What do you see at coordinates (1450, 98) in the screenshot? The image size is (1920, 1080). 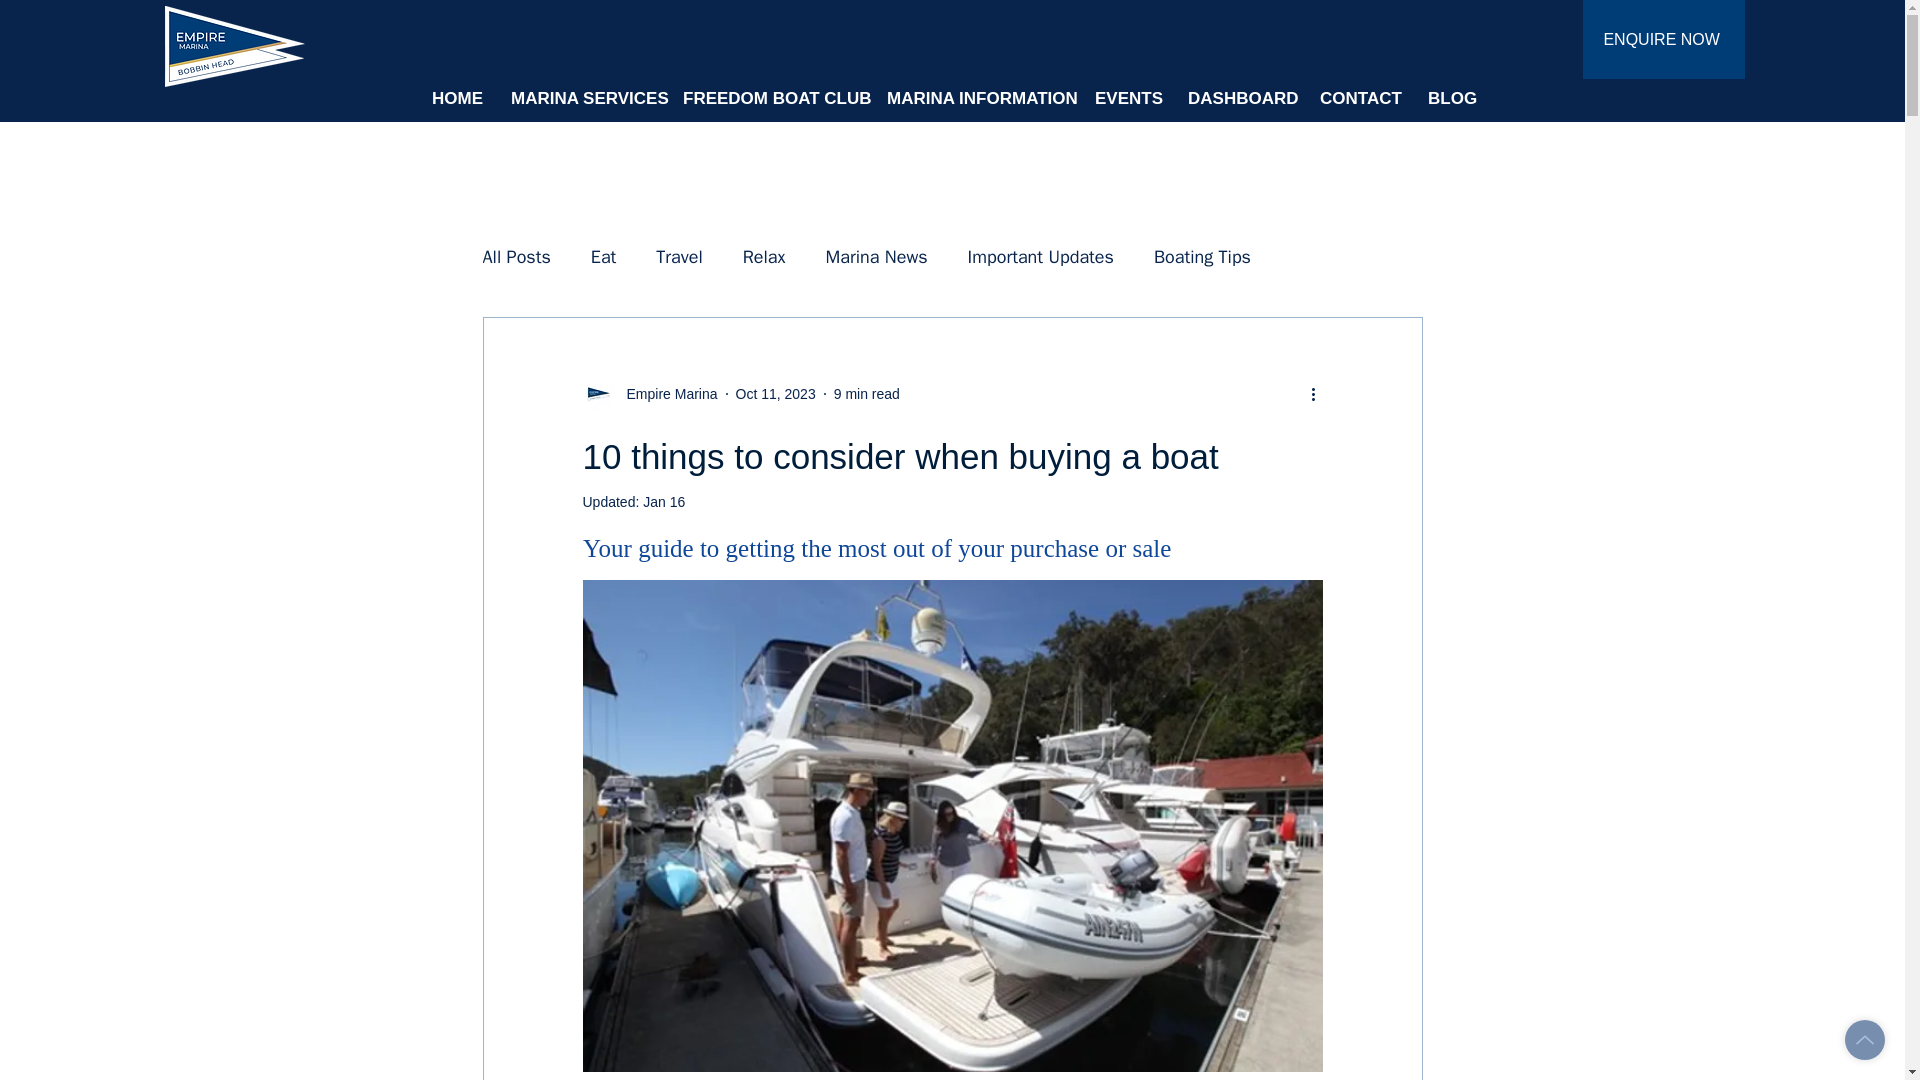 I see `BLOG` at bounding box center [1450, 98].